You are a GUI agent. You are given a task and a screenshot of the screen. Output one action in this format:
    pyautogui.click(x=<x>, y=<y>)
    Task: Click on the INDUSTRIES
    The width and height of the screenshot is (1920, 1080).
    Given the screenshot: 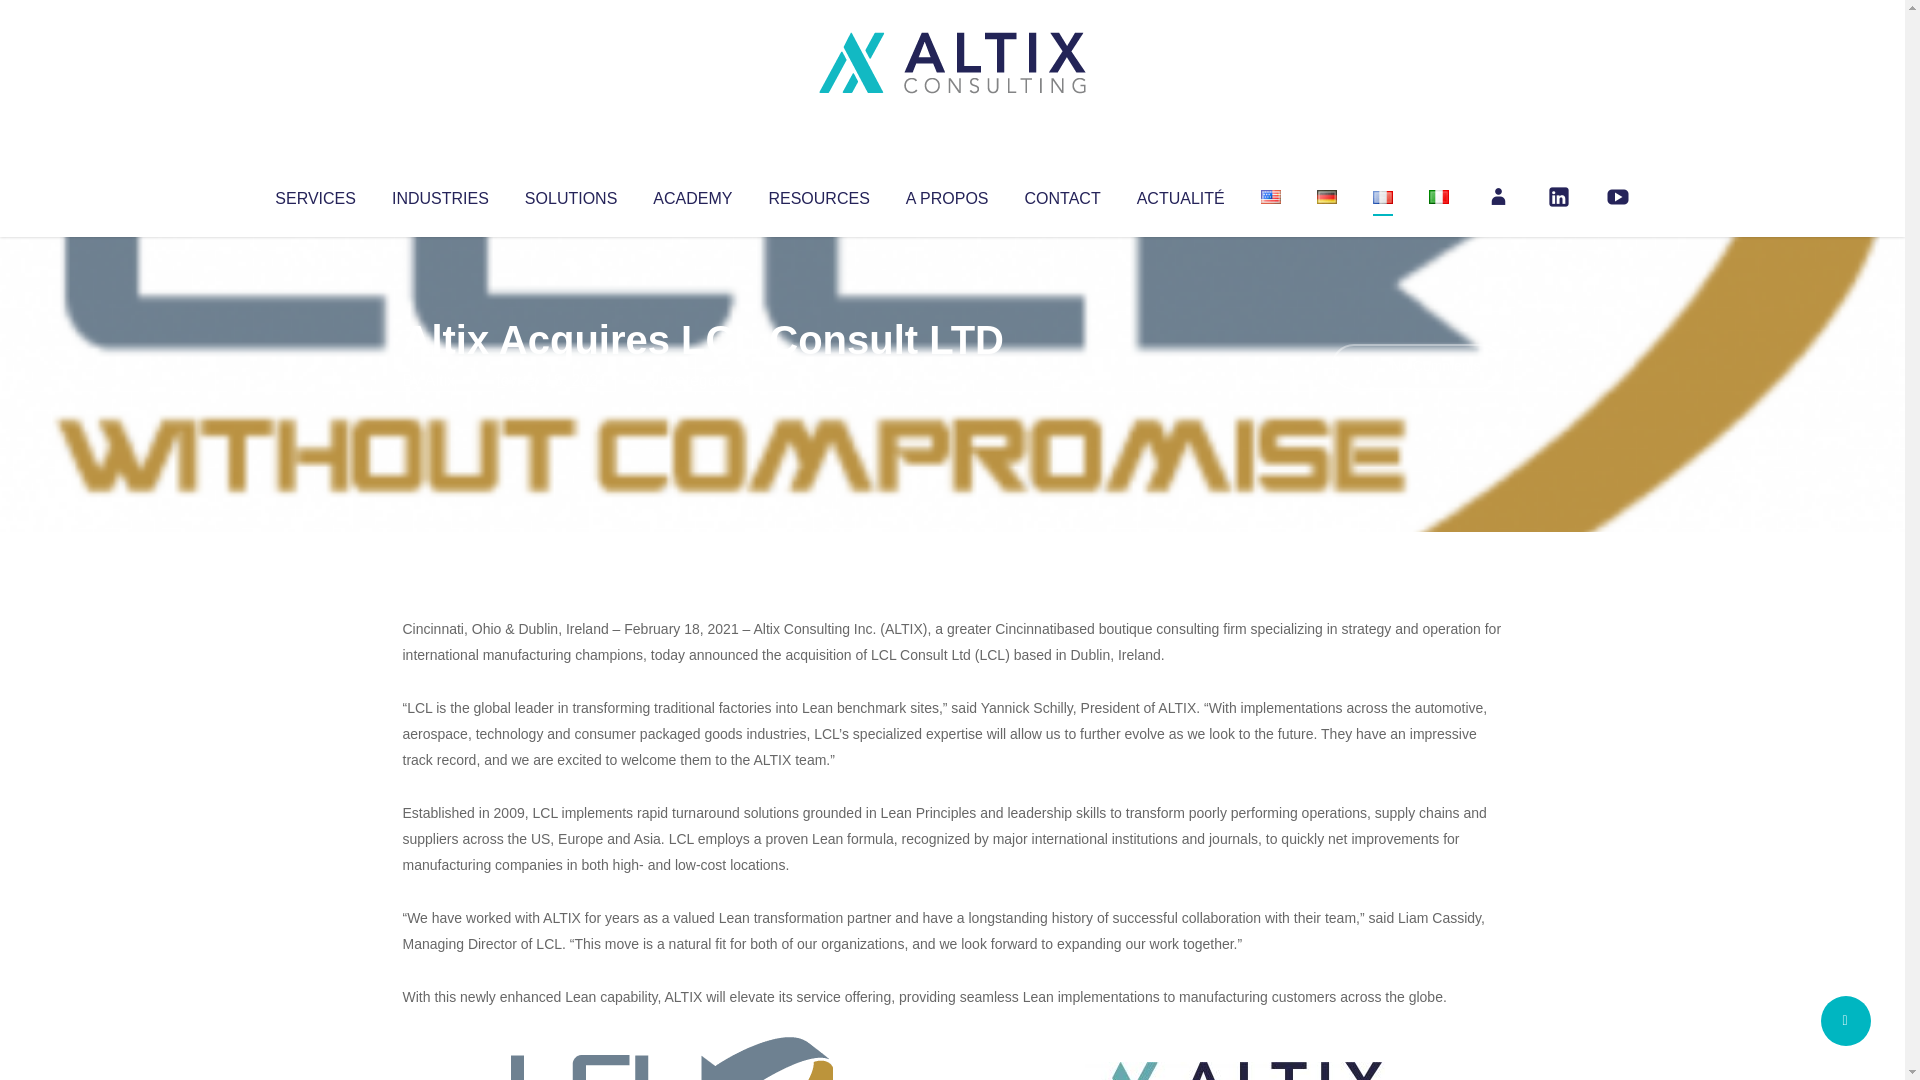 What is the action you would take?
    pyautogui.click(x=440, y=194)
    